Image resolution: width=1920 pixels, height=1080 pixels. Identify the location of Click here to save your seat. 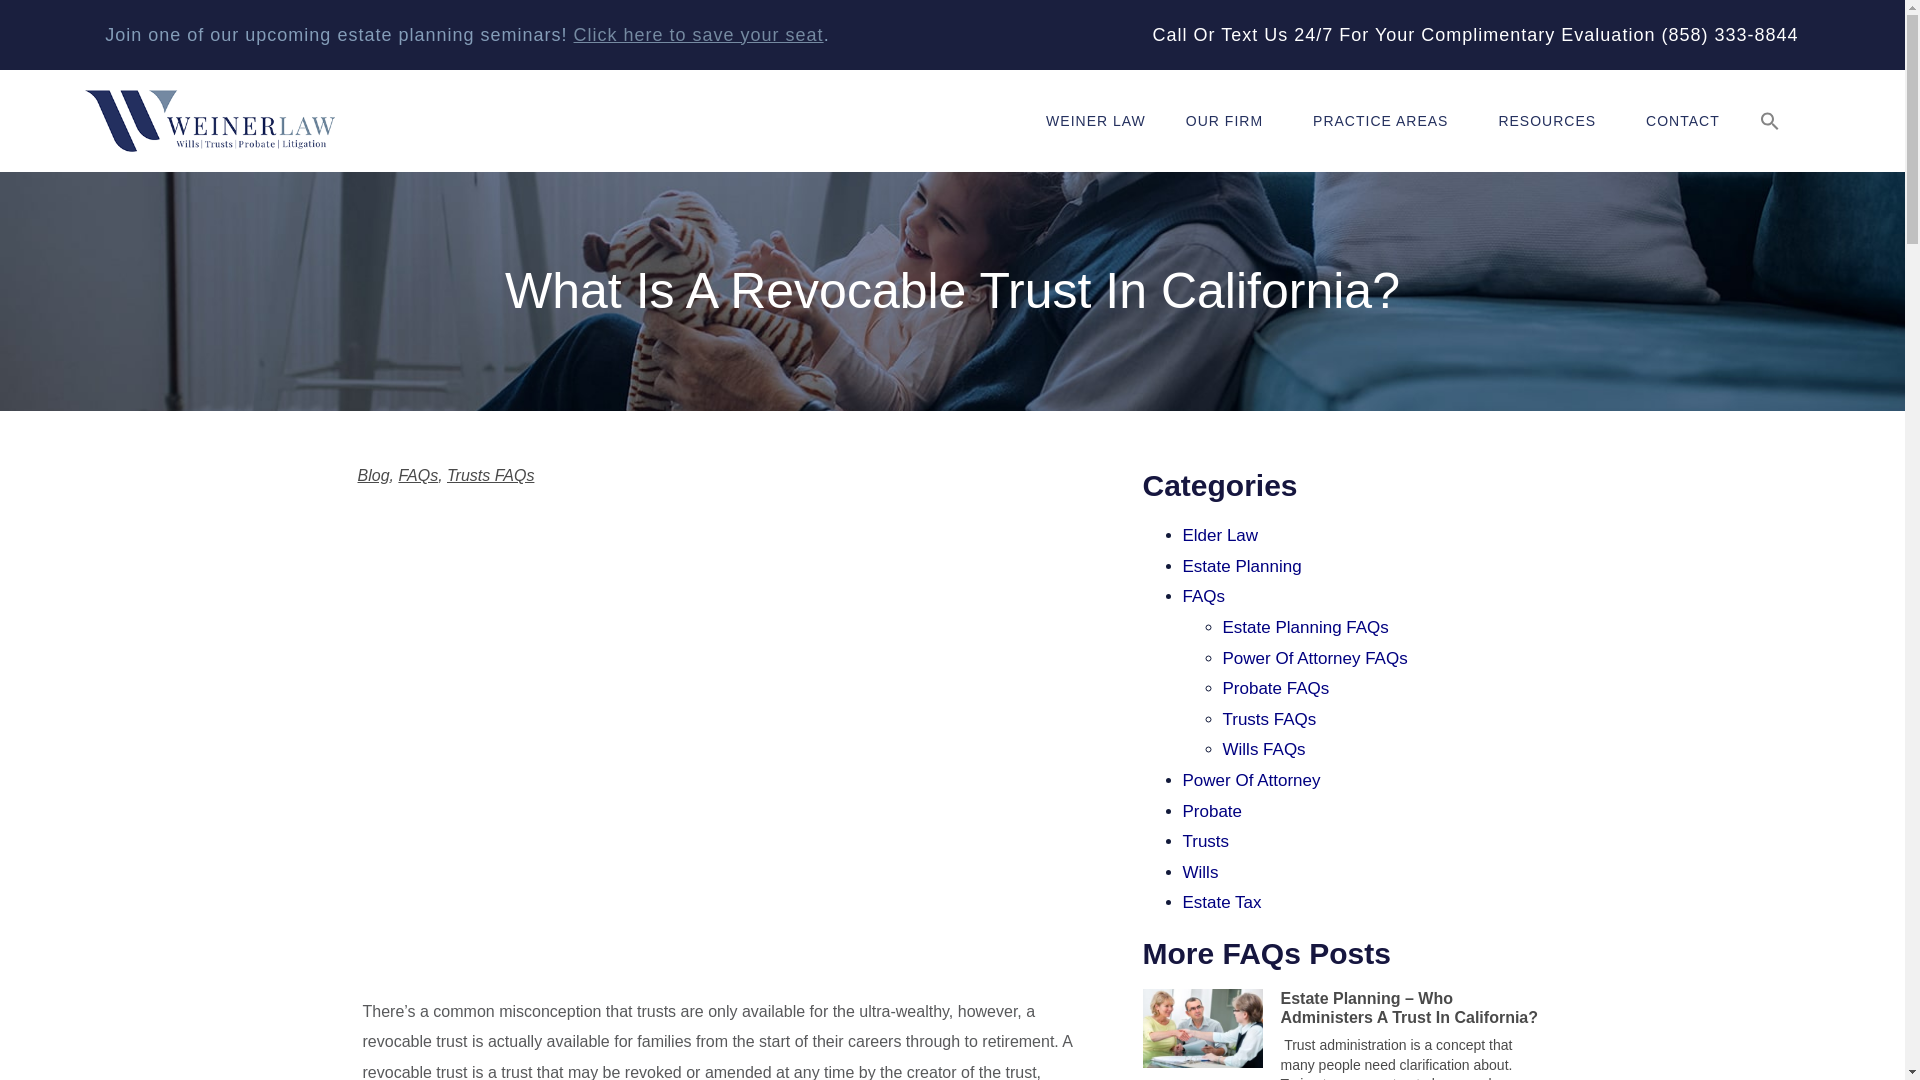
(698, 34).